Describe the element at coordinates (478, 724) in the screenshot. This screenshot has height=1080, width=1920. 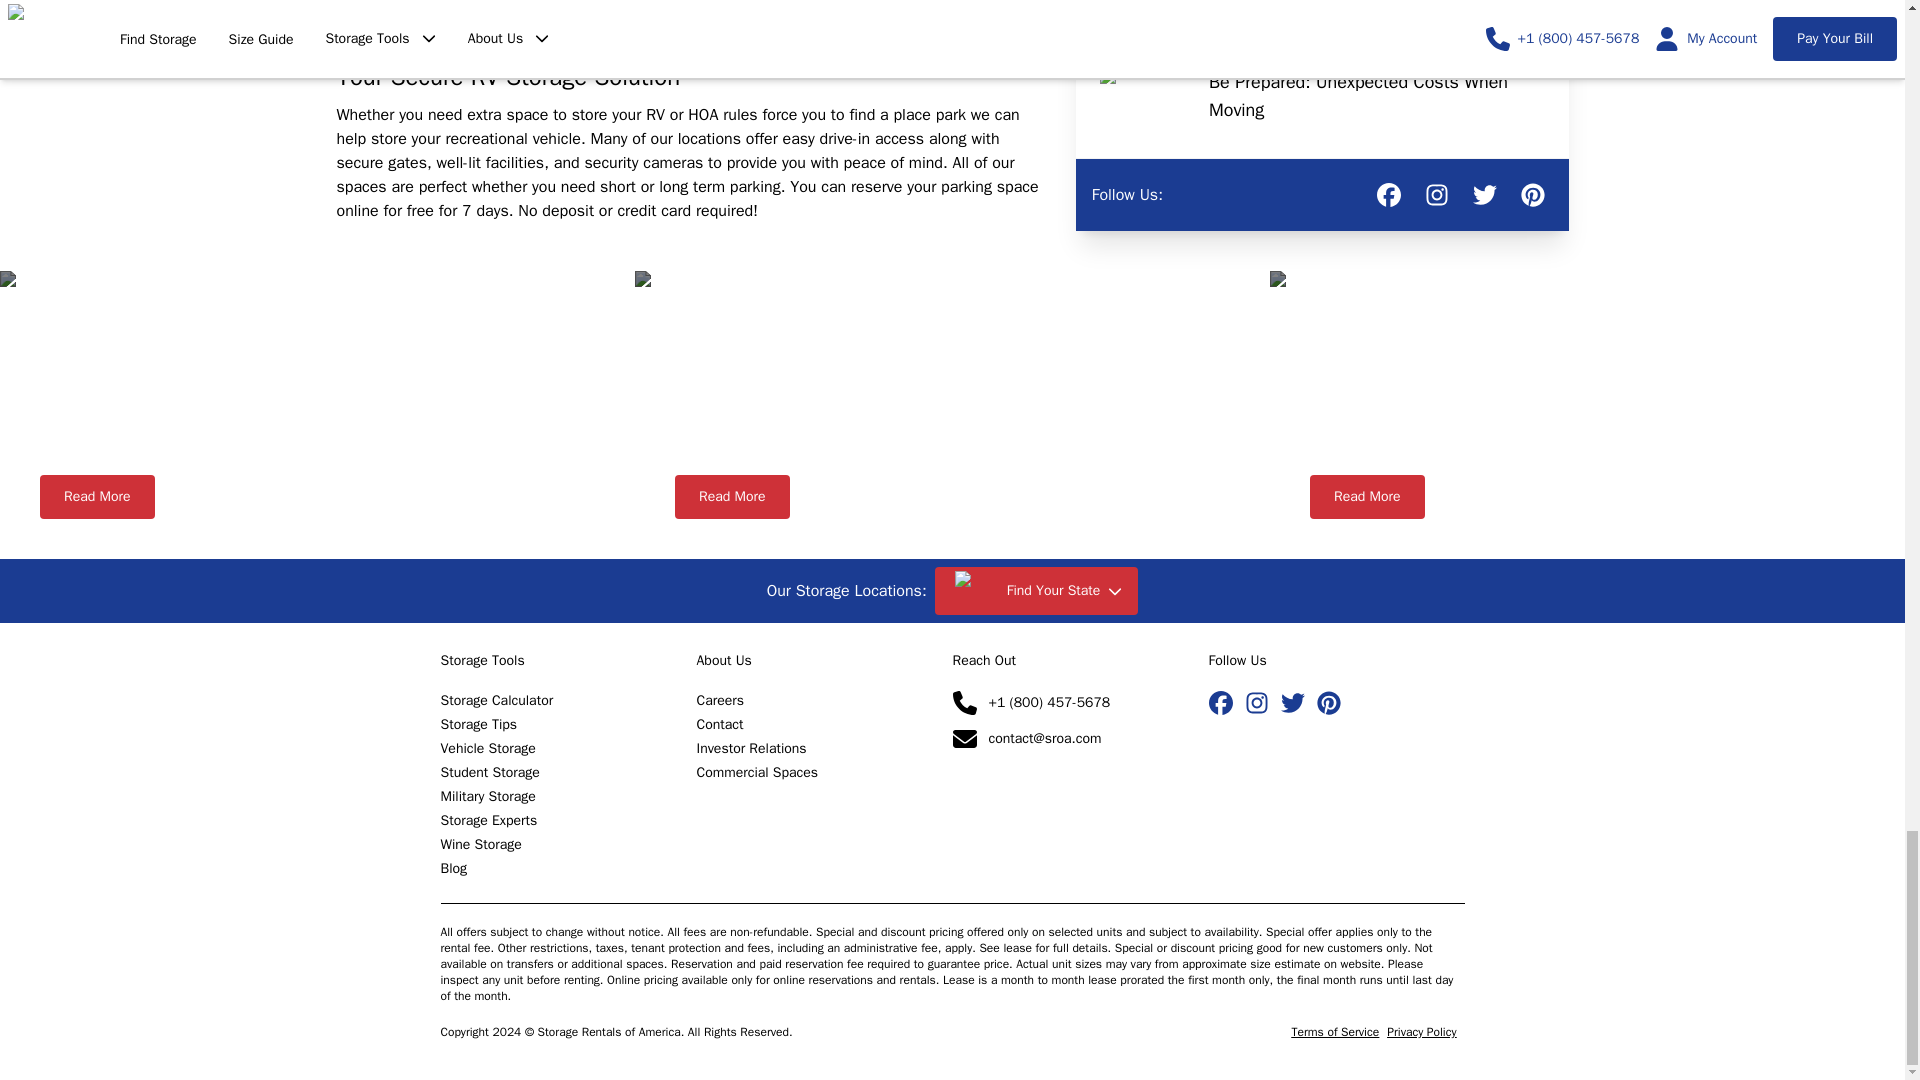
I see `Storage Tips` at that location.